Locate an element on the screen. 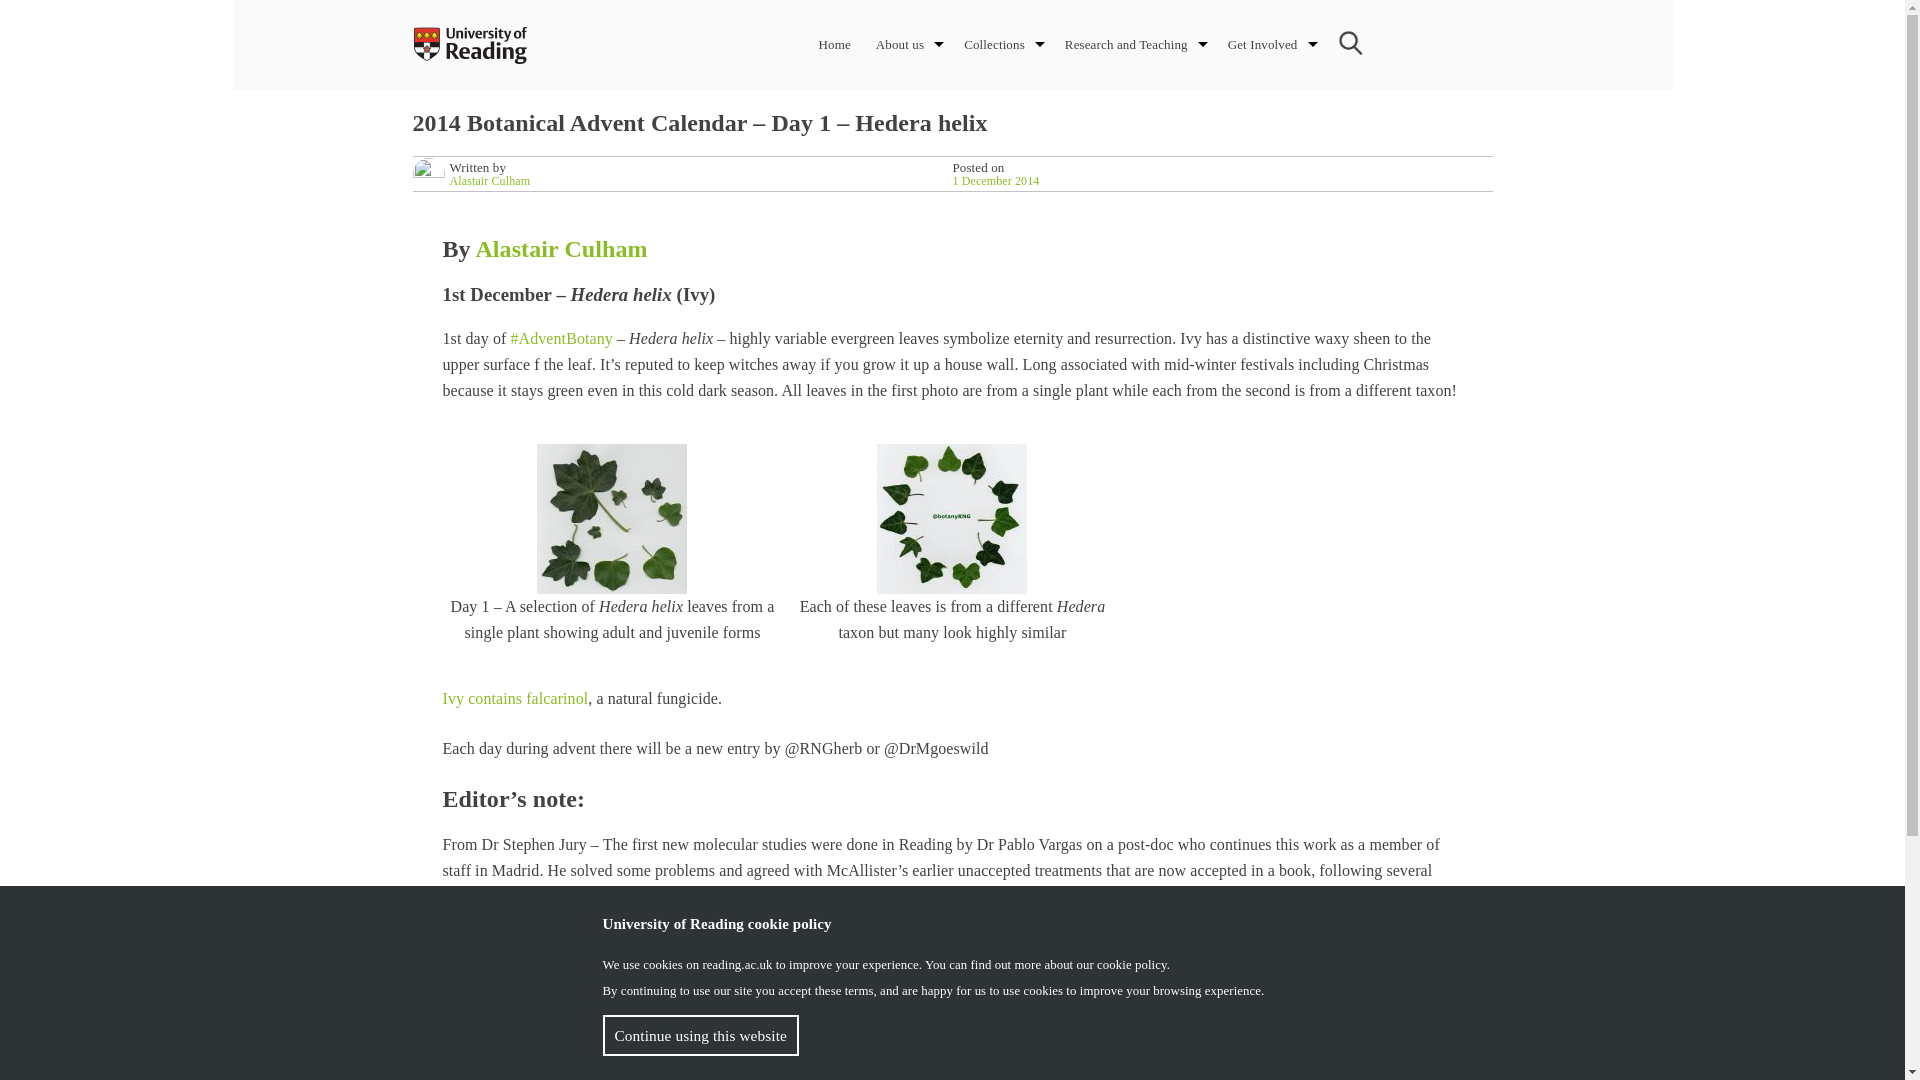 This screenshot has width=1920, height=1080. Home is located at coordinates (834, 44).